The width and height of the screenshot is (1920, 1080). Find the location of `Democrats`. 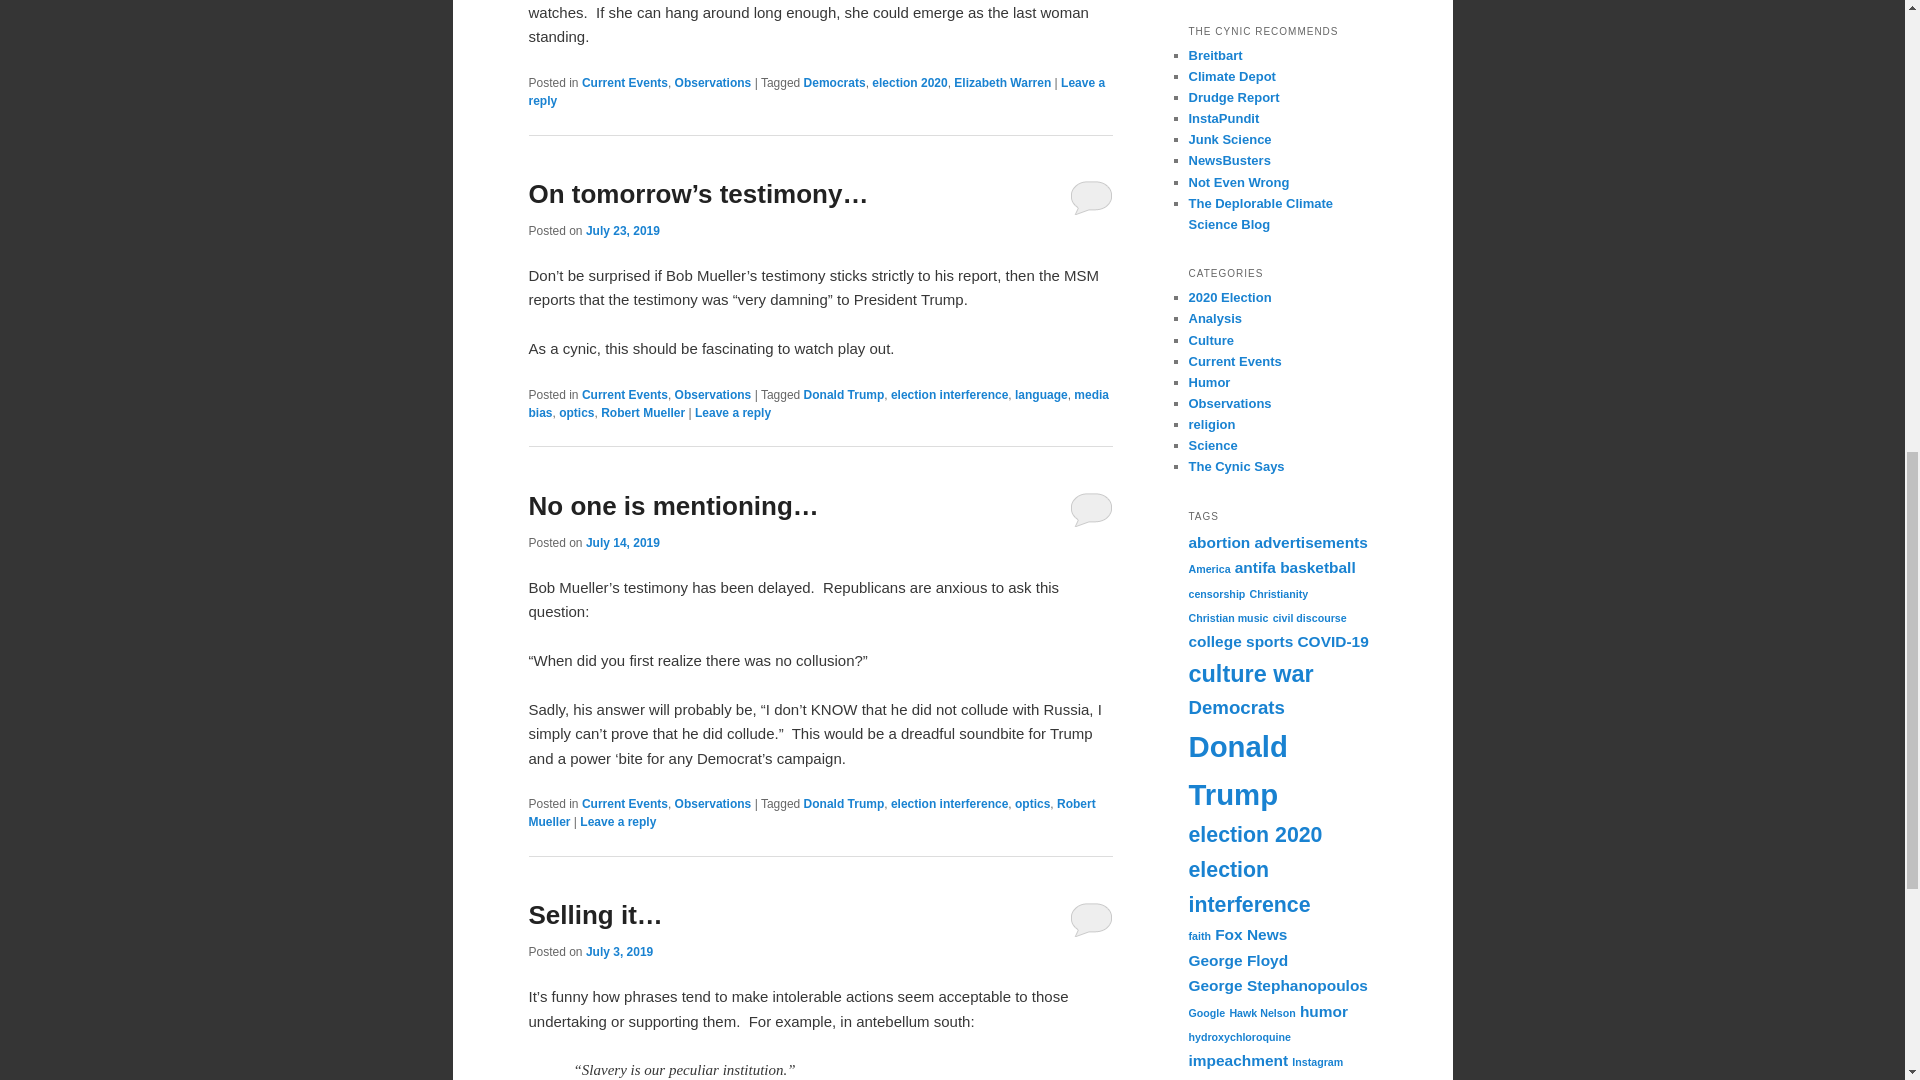

Democrats is located at coordinates (834, 82).